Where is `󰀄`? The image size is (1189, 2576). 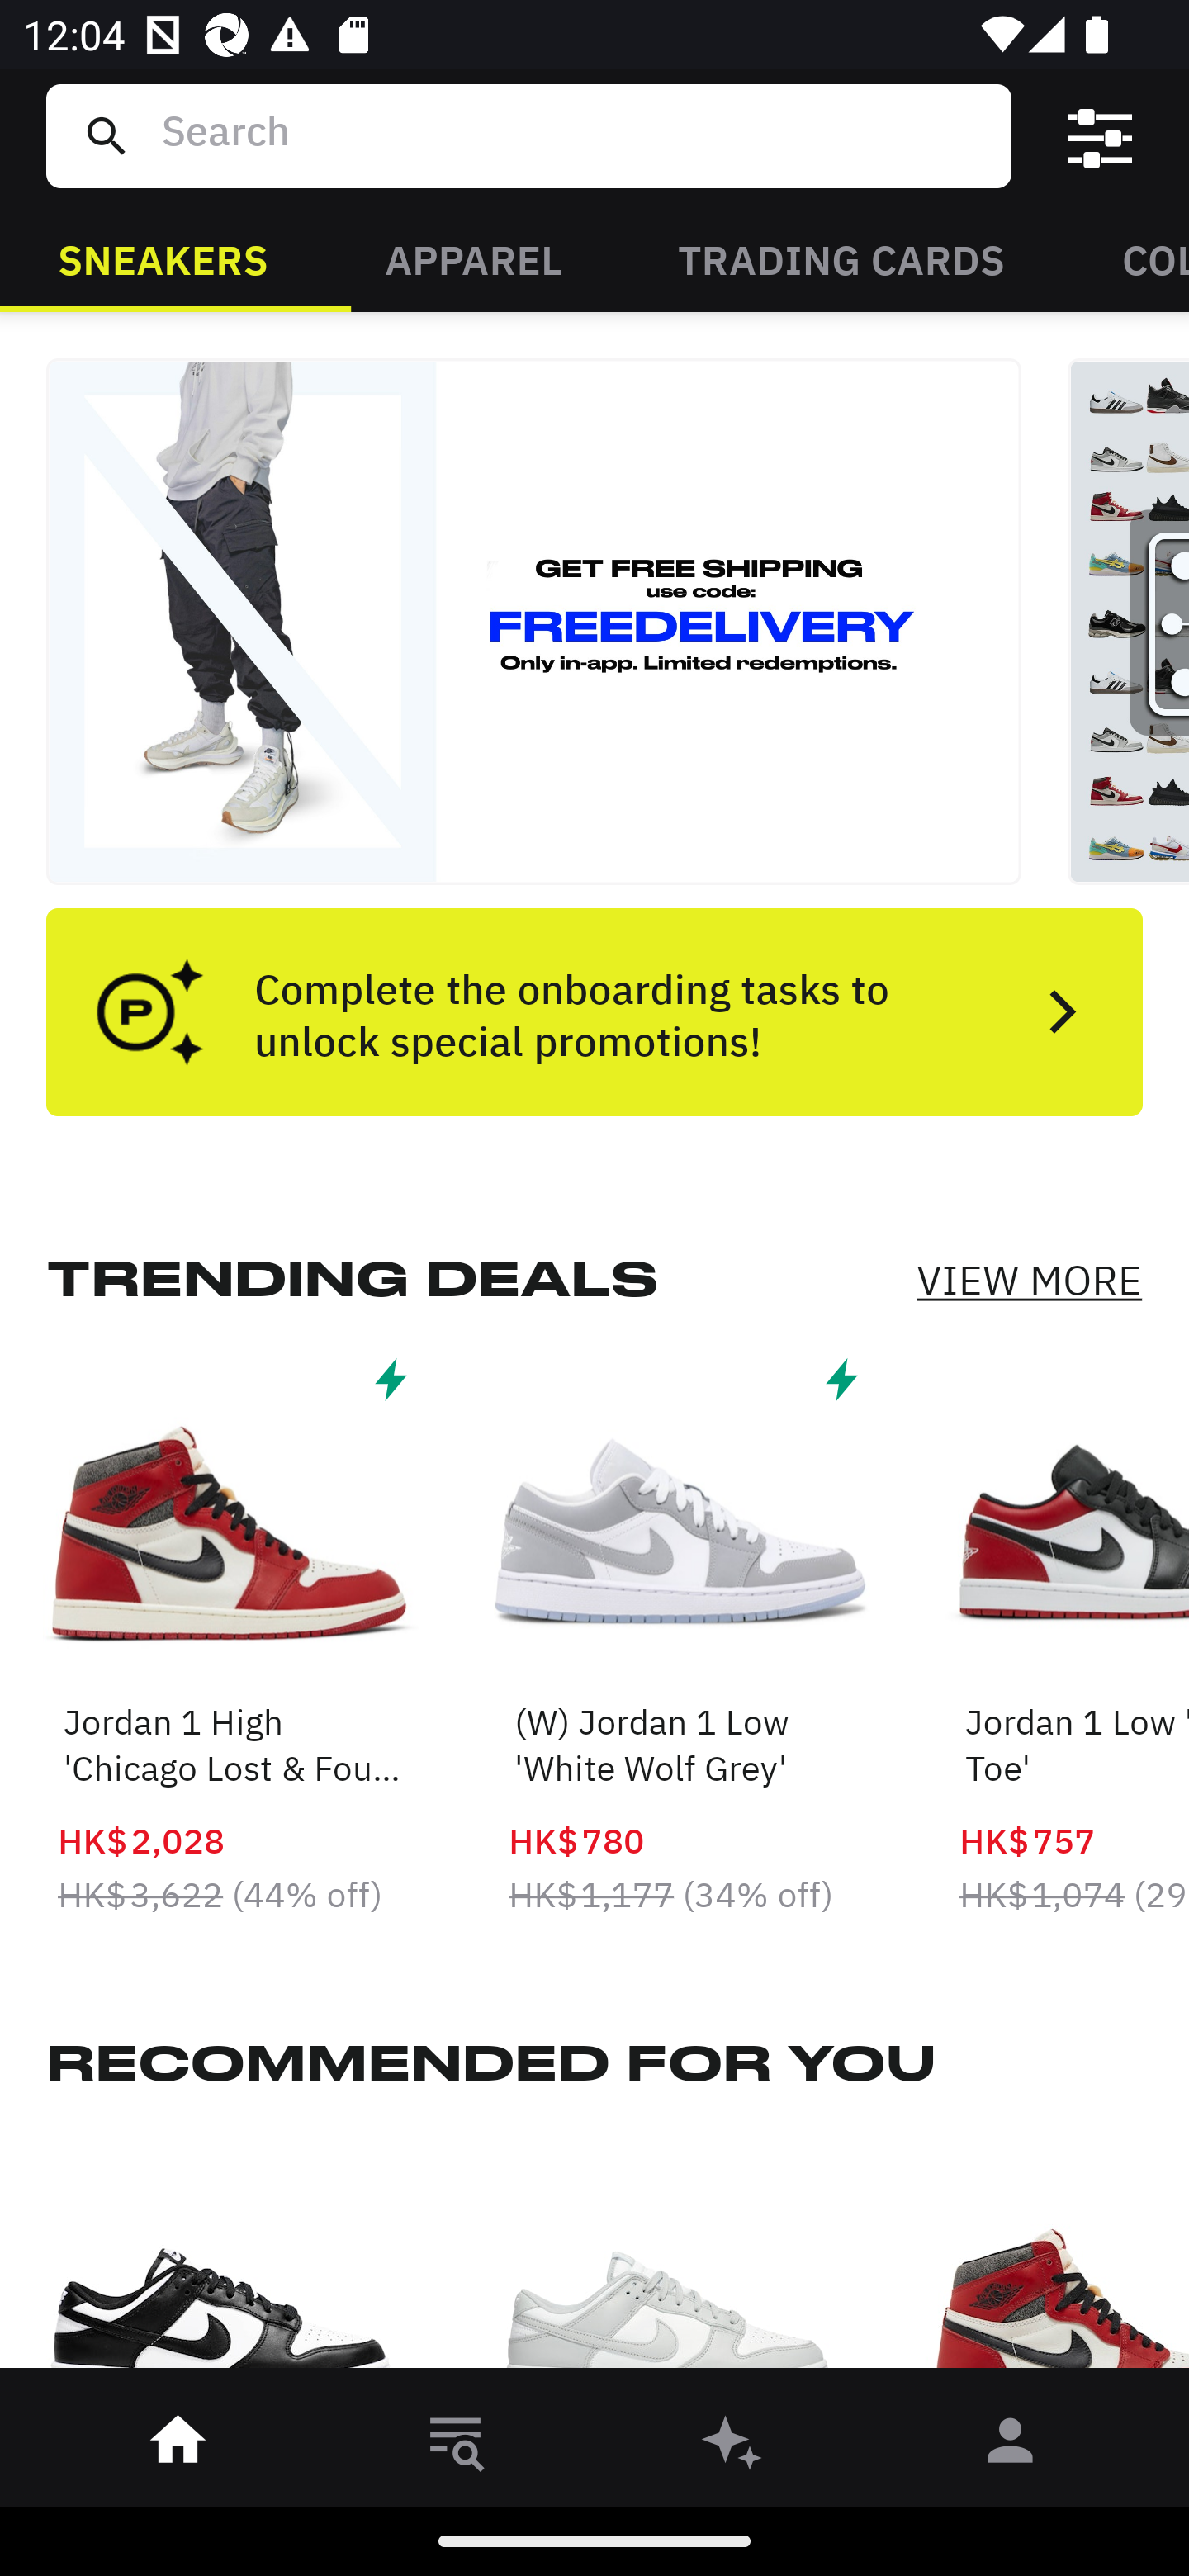 󰀄 is located at coordinates (1011, 2446).